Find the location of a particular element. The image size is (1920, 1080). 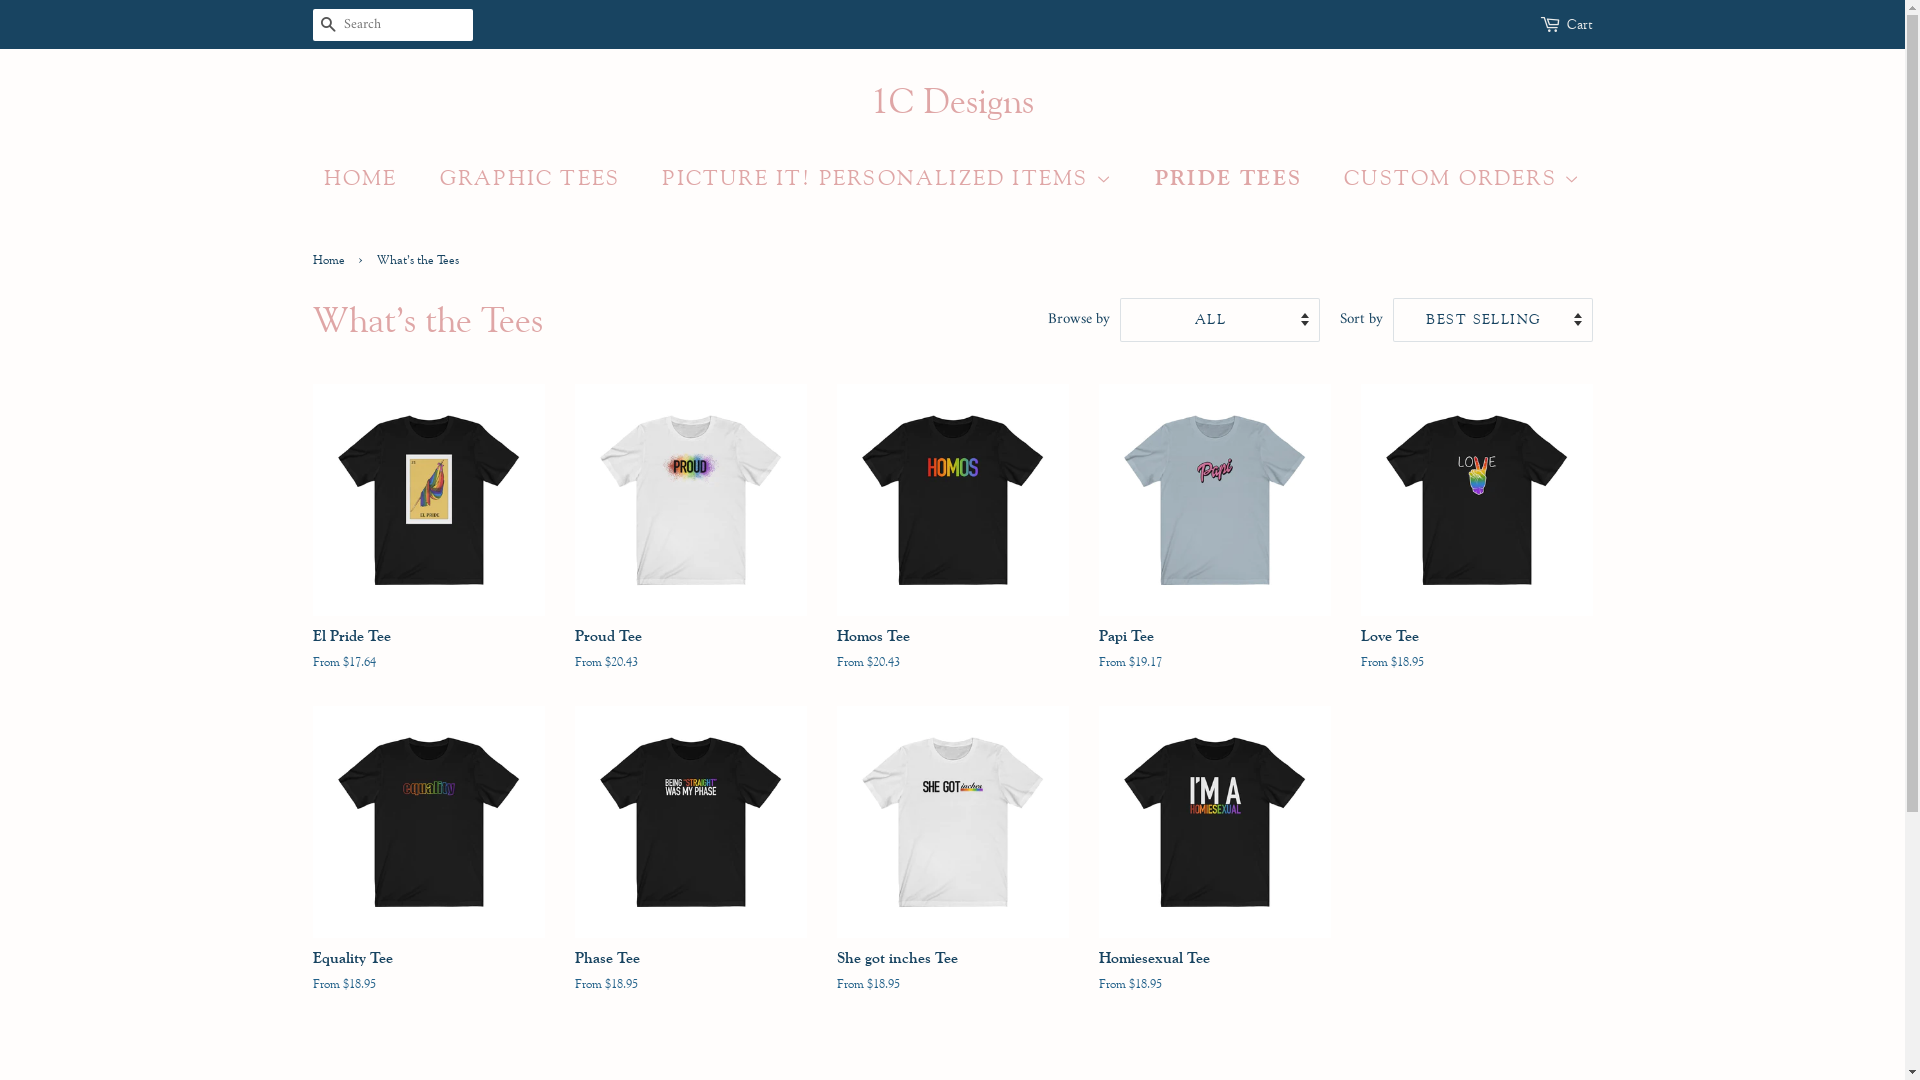

Proud Tee
From $20.43 is located at coordinates (690, 546).